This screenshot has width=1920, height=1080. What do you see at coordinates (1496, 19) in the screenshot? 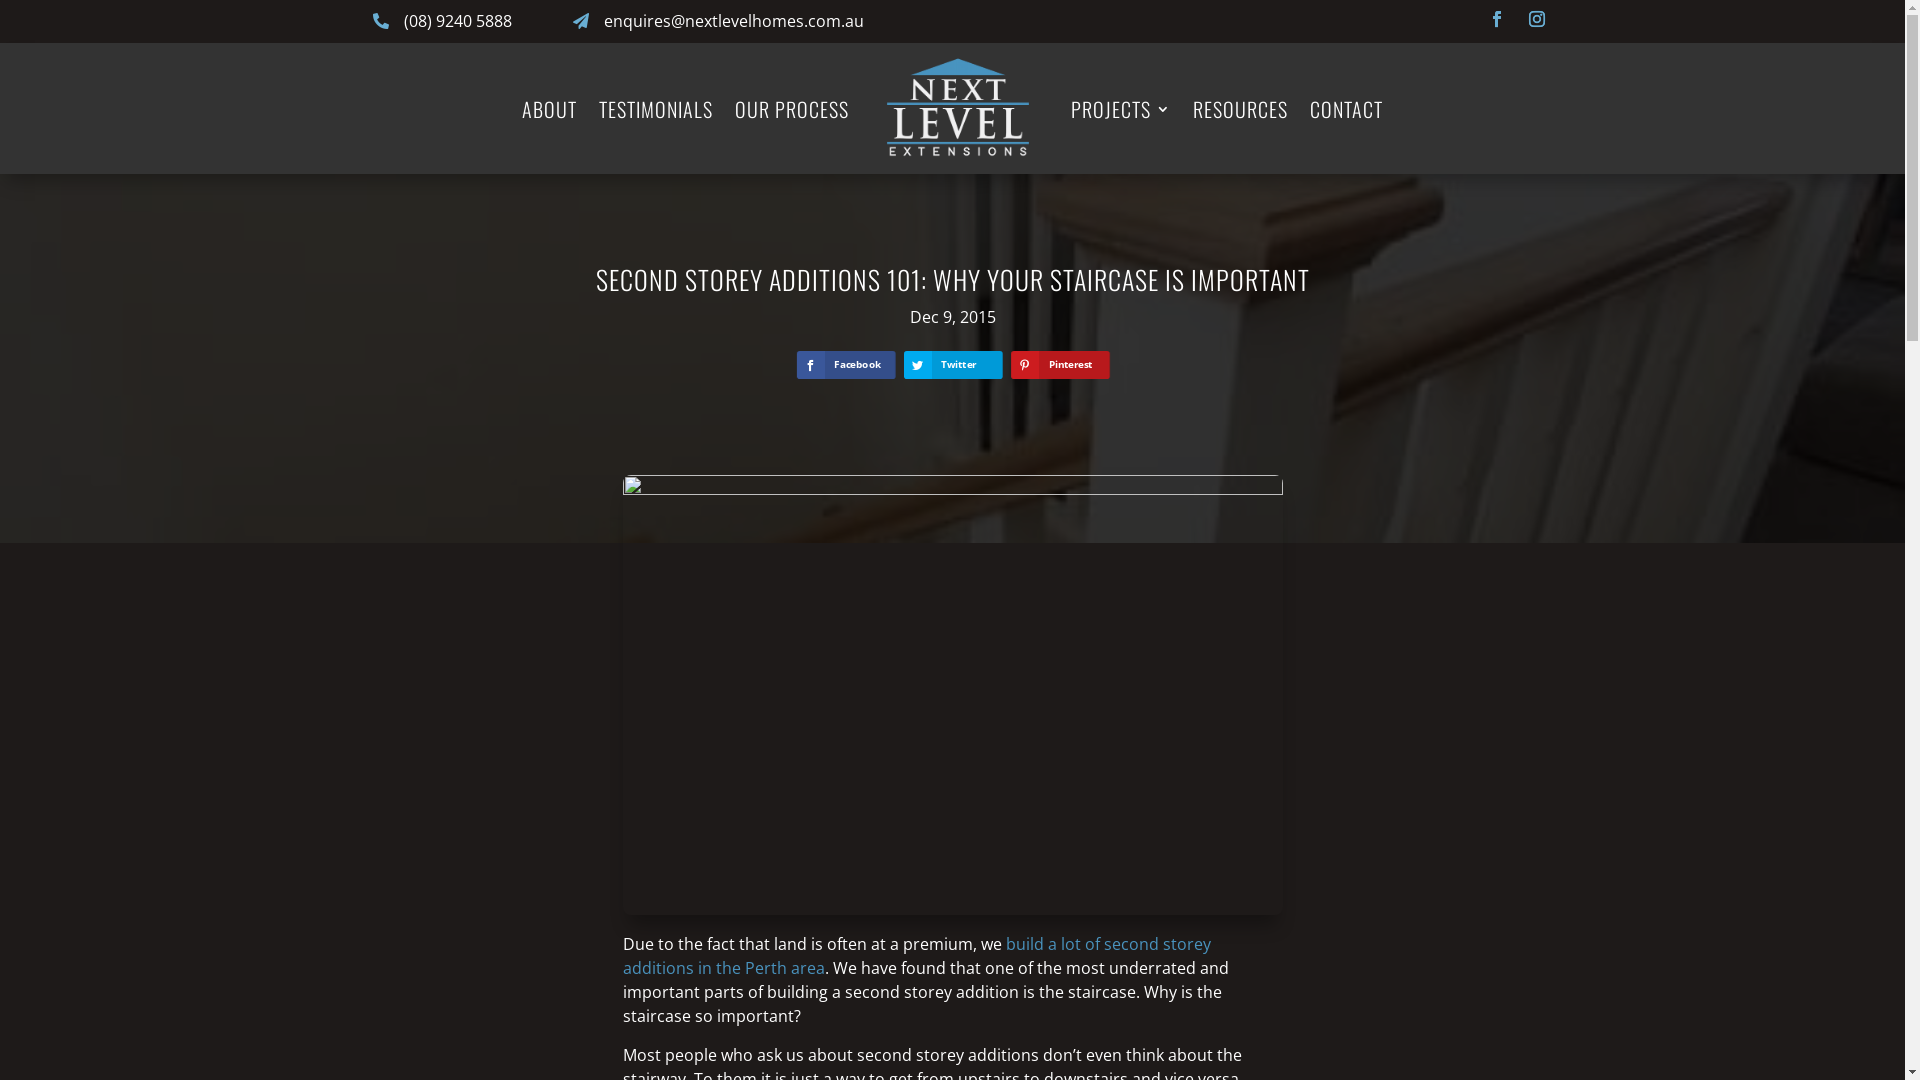
I see `Facebook` at bounding box center [1496, 19].